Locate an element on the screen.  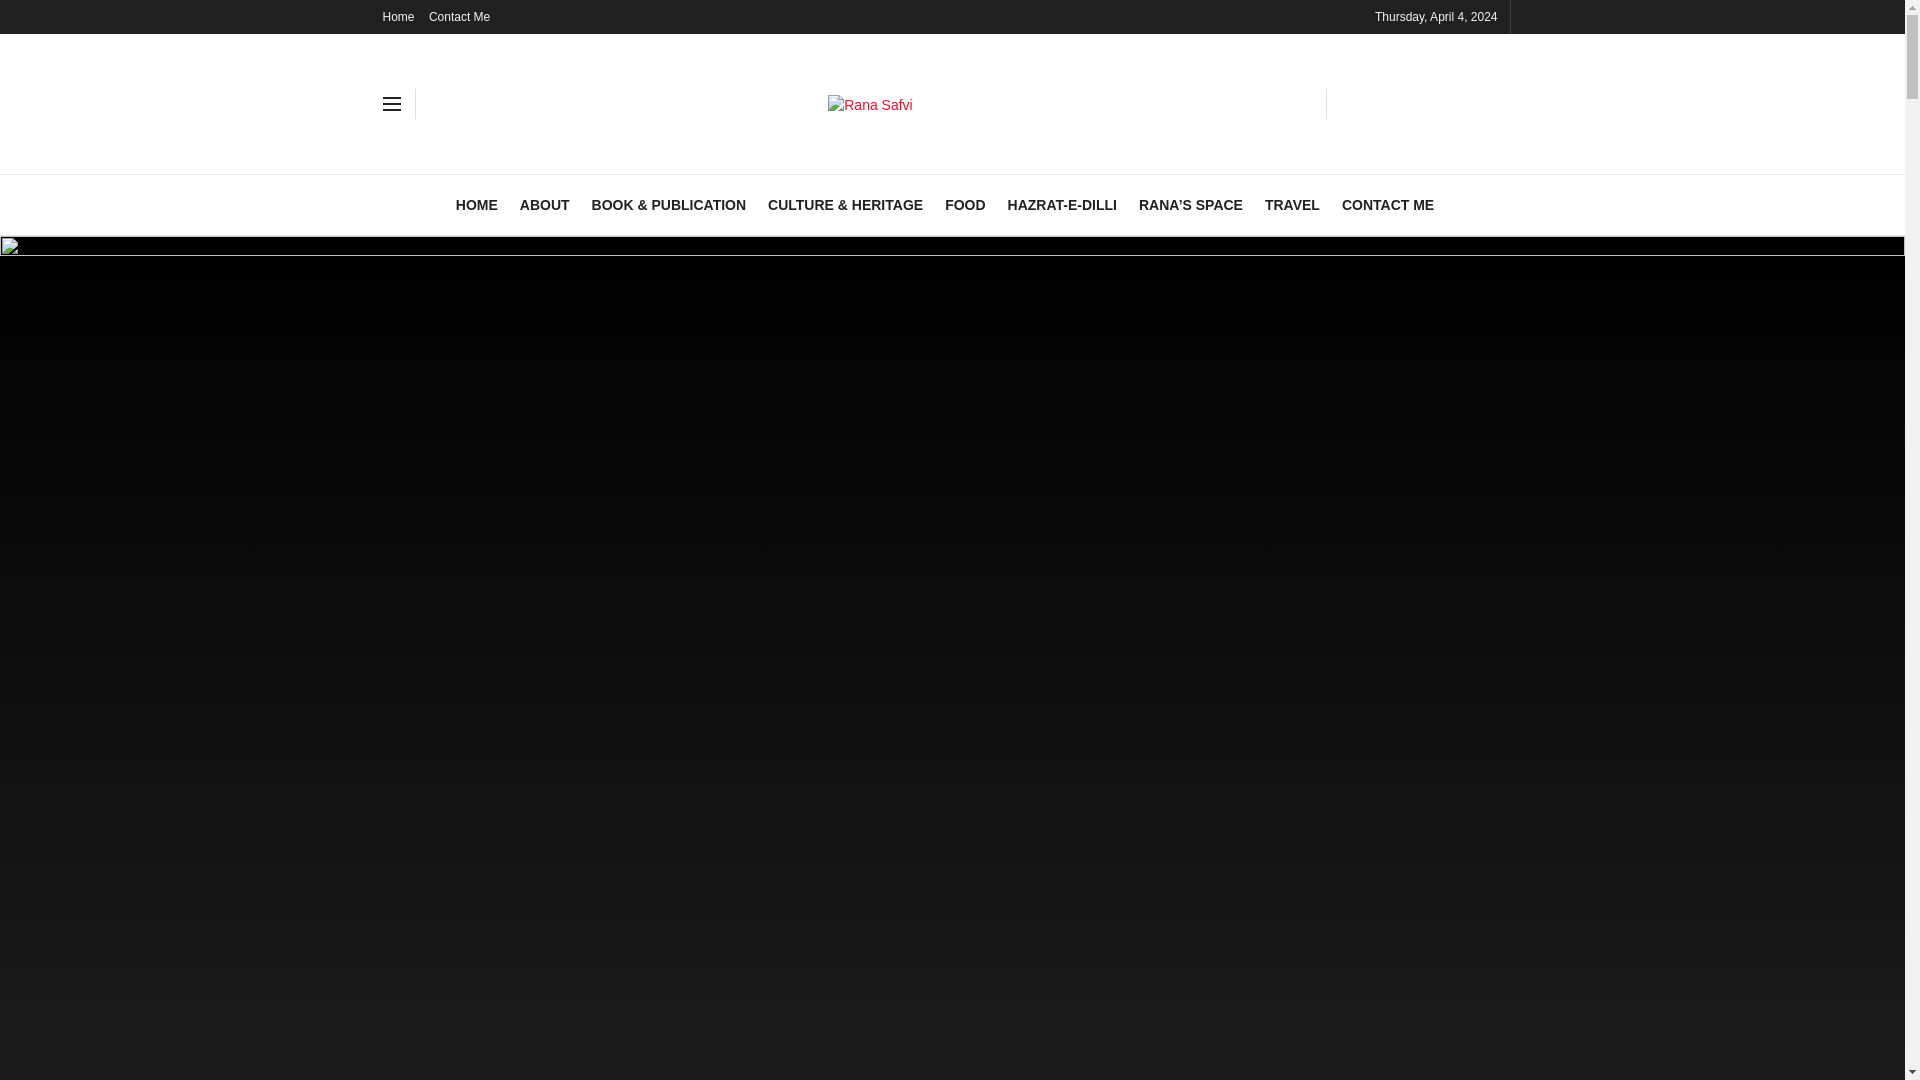
HAZRAT-E-DILLI is located at coordinates (1062, 205).